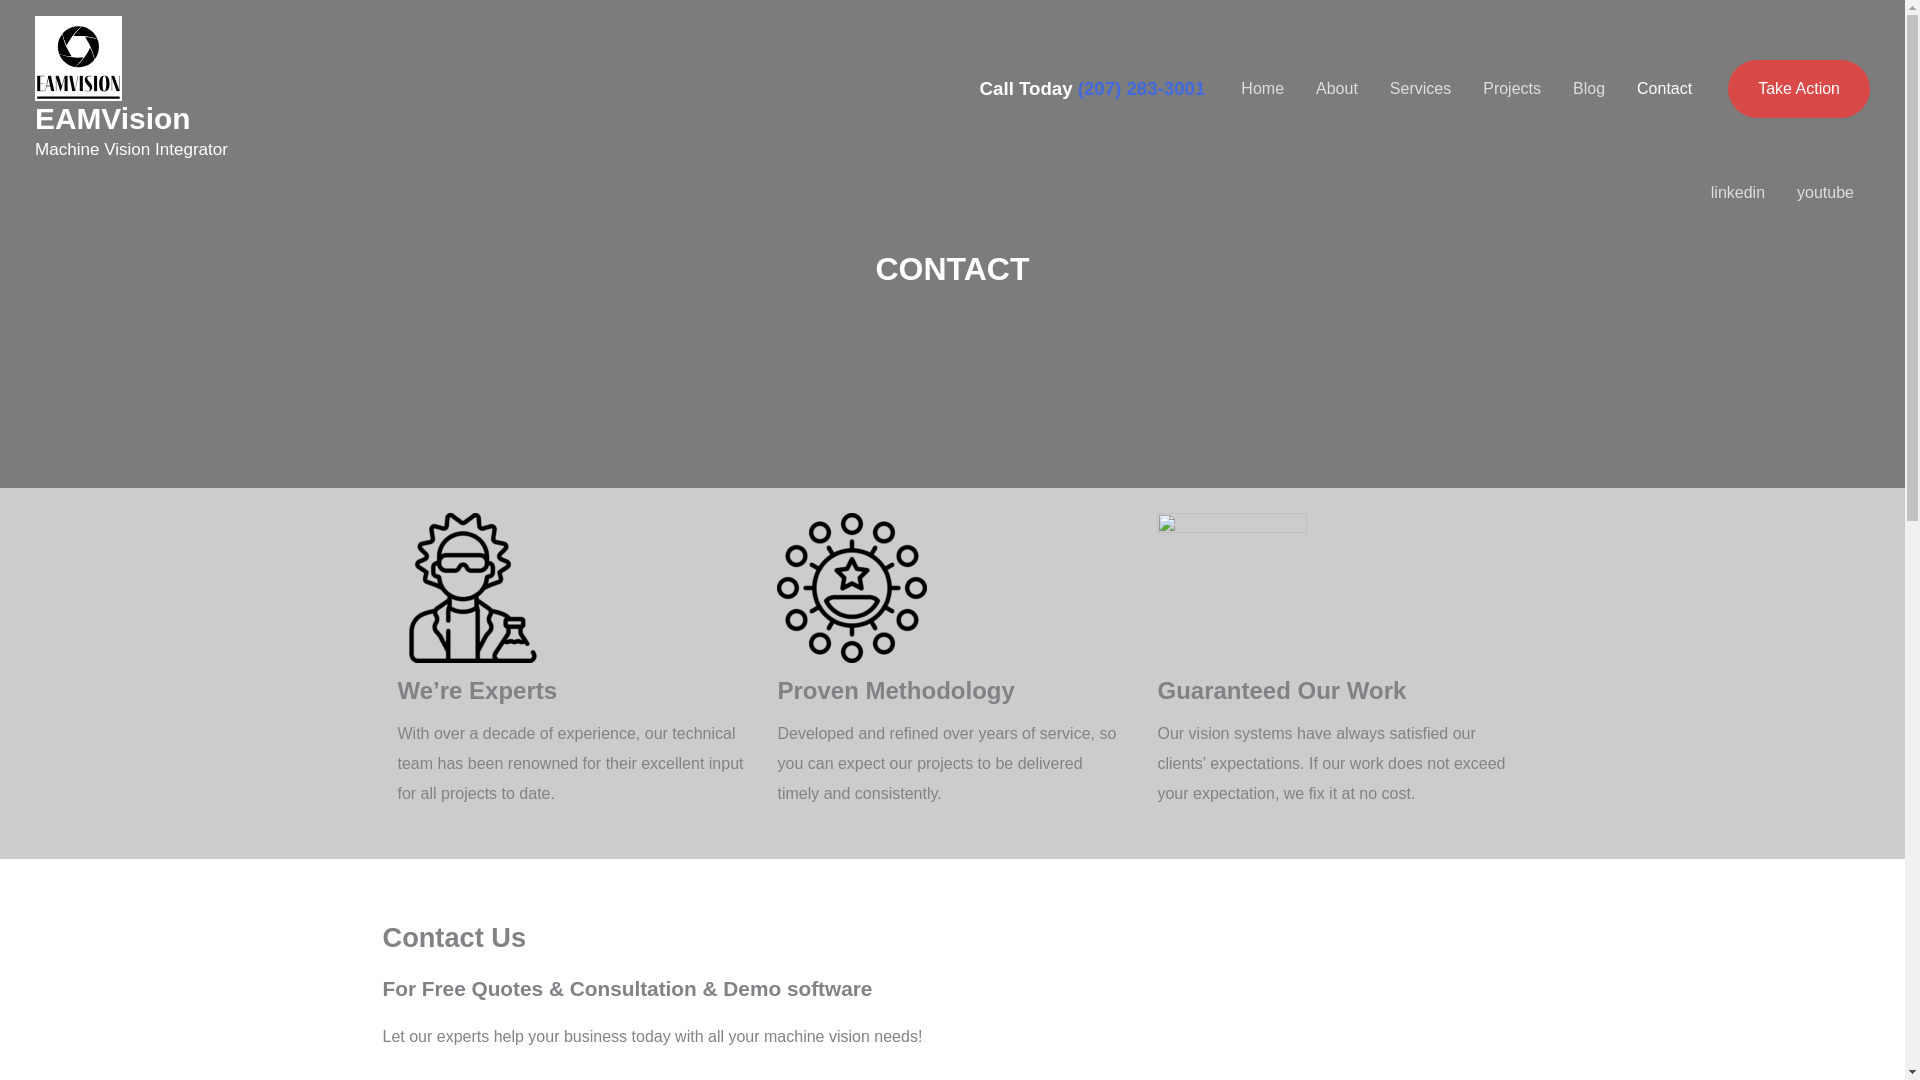 The height and width of the screenshot is (1080, 1920). What do you see at coordinates (1799, 88) in the screenshot?
I see `Take Action` at bounding box center [1799, 88].